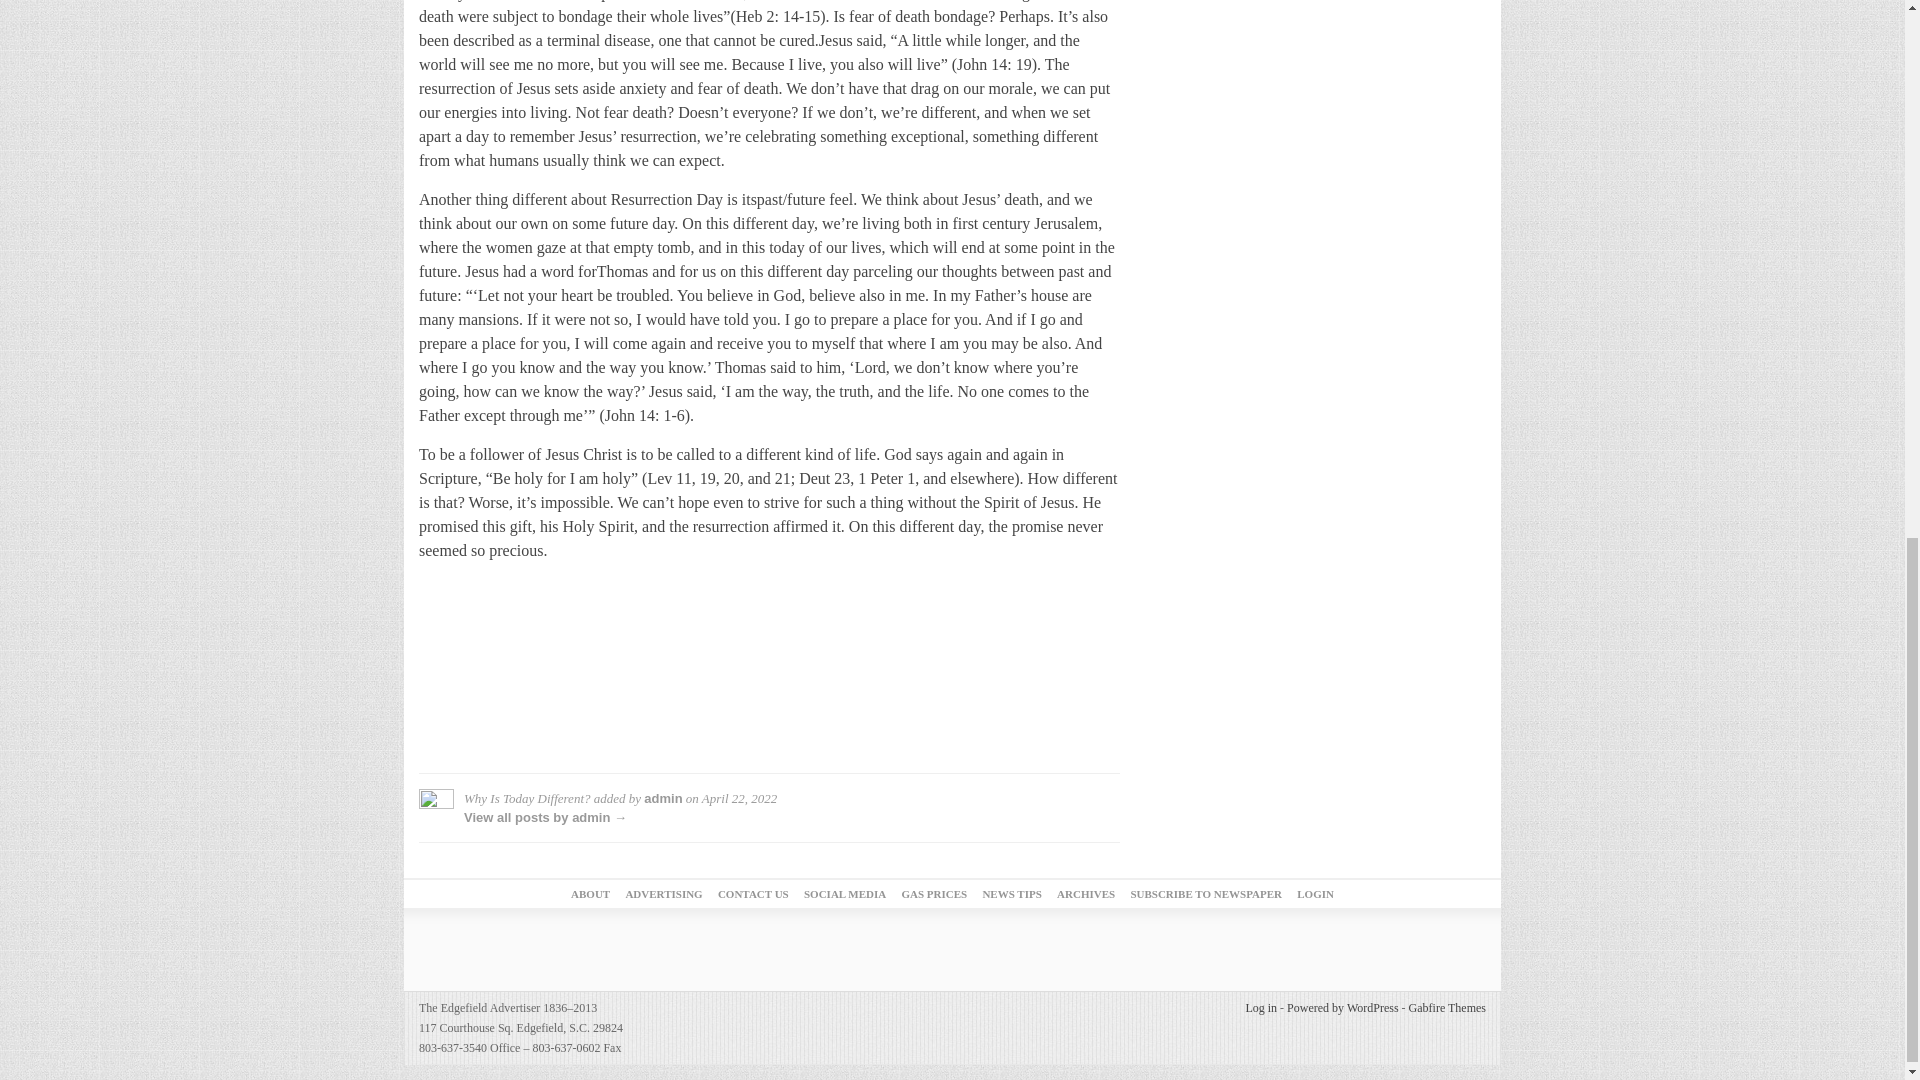 The width and height of the screenshot is (1920, 1080). What do you see at coordinates (1206, 893) in the screenshot?
I see `SUBSCRIBE TO NEWSPAPER` at bounding box center [1206, 893].